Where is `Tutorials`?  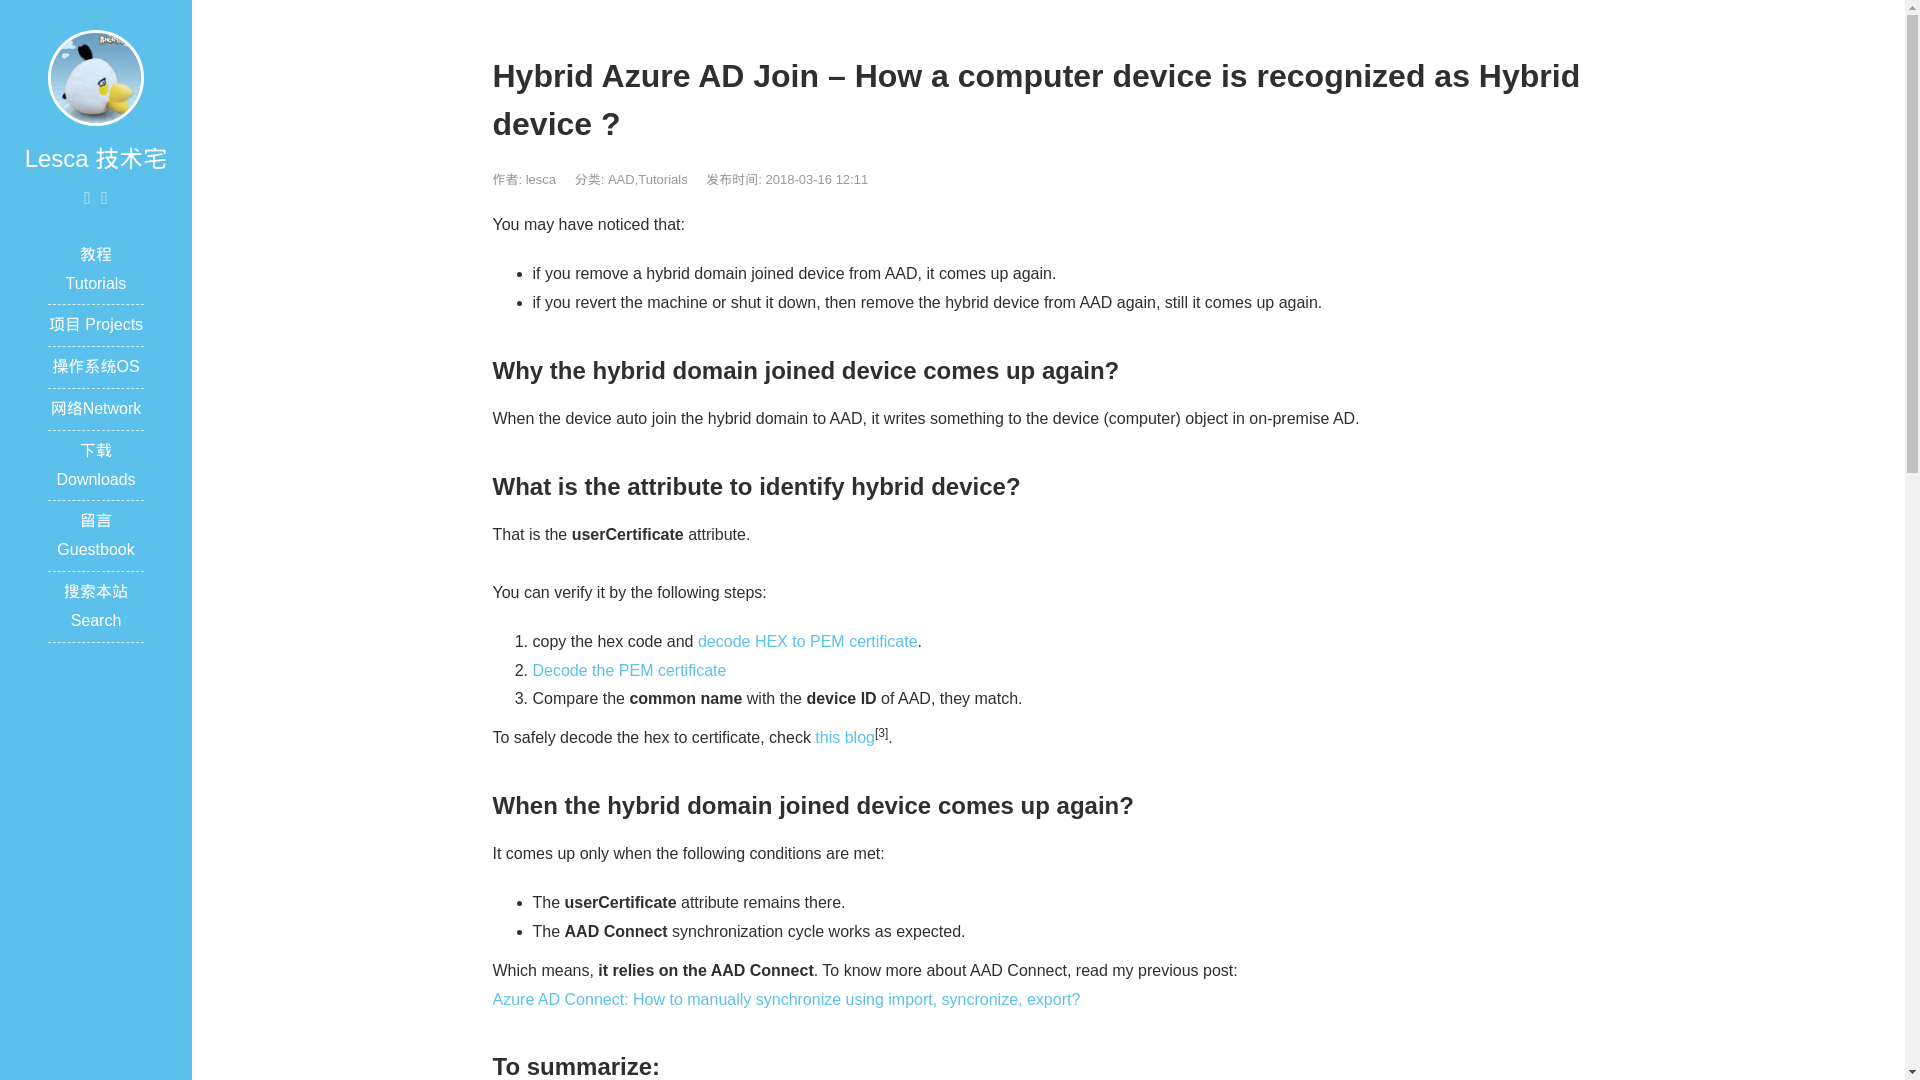
Tutorials is located at coordinates (662, 178).